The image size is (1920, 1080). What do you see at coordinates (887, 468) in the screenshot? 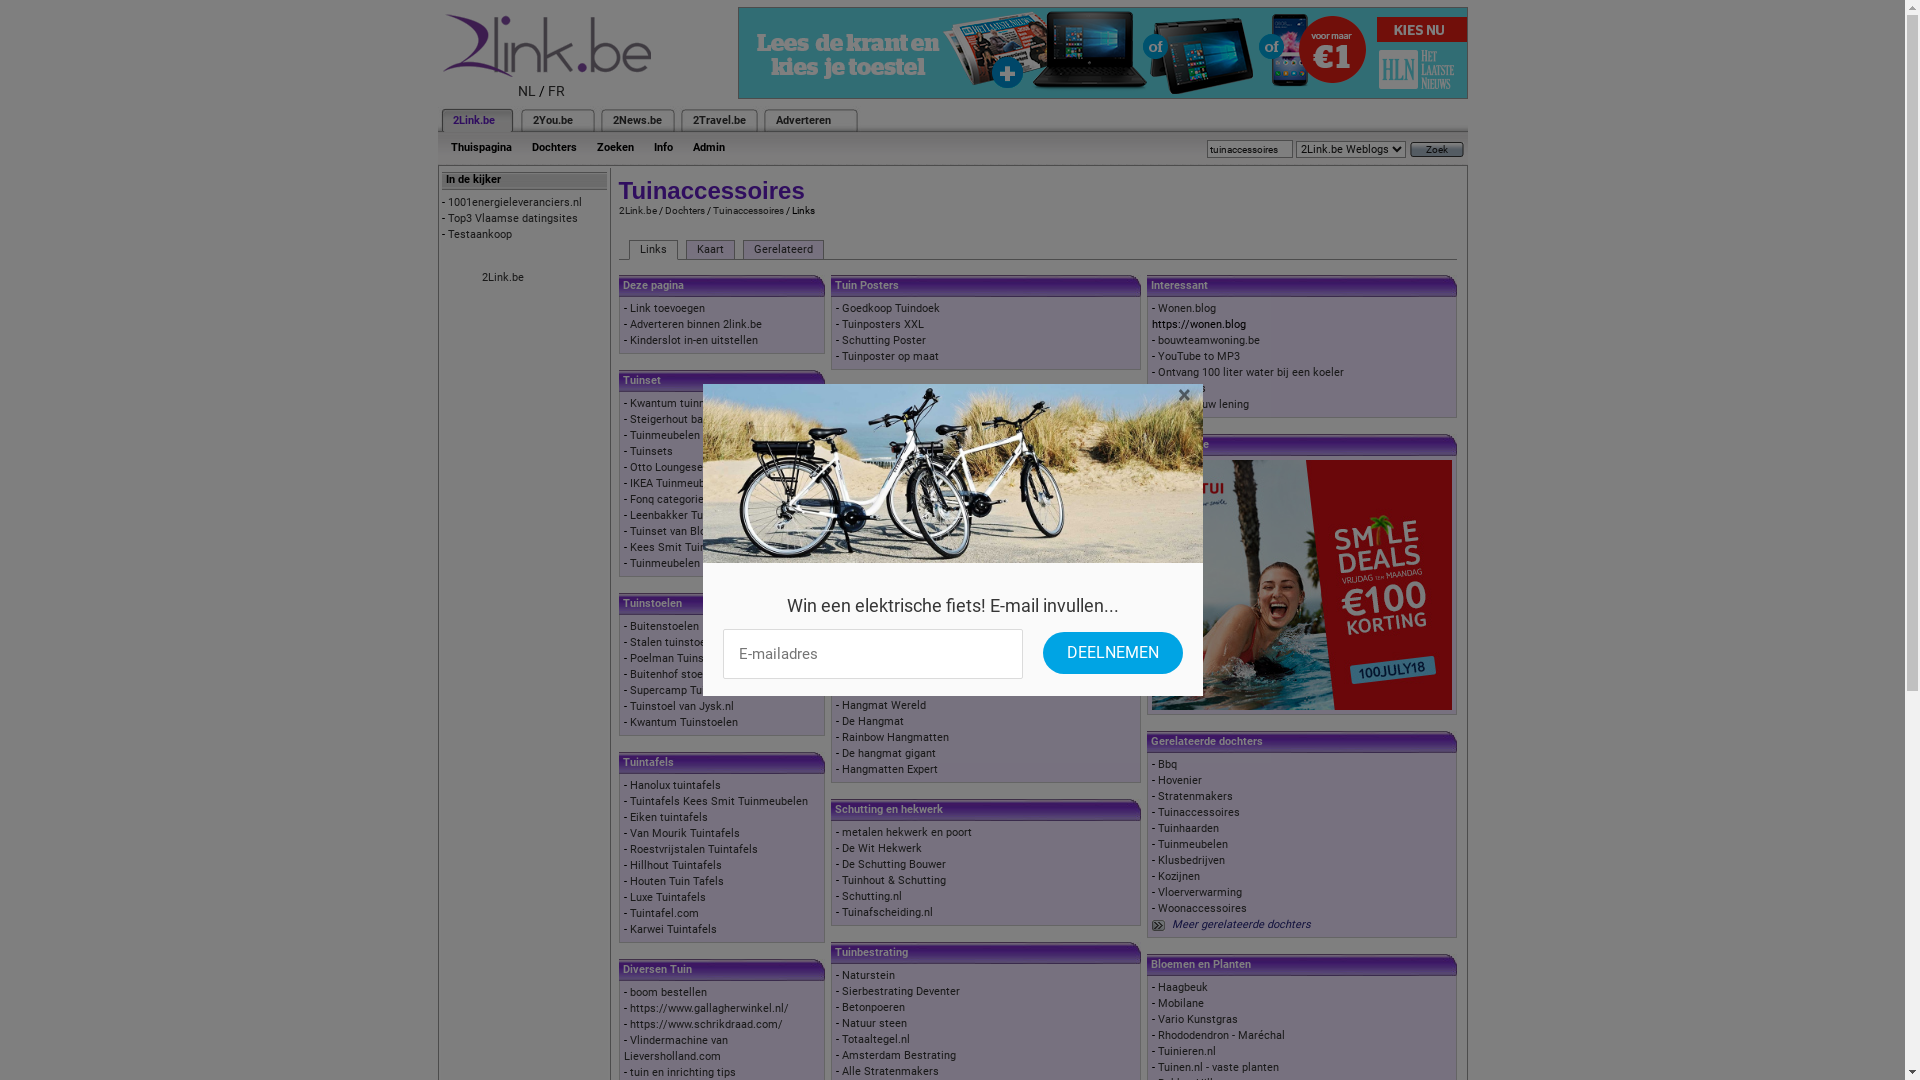
I see `Vuurkorven Expert` at bounding box center [887, 468].